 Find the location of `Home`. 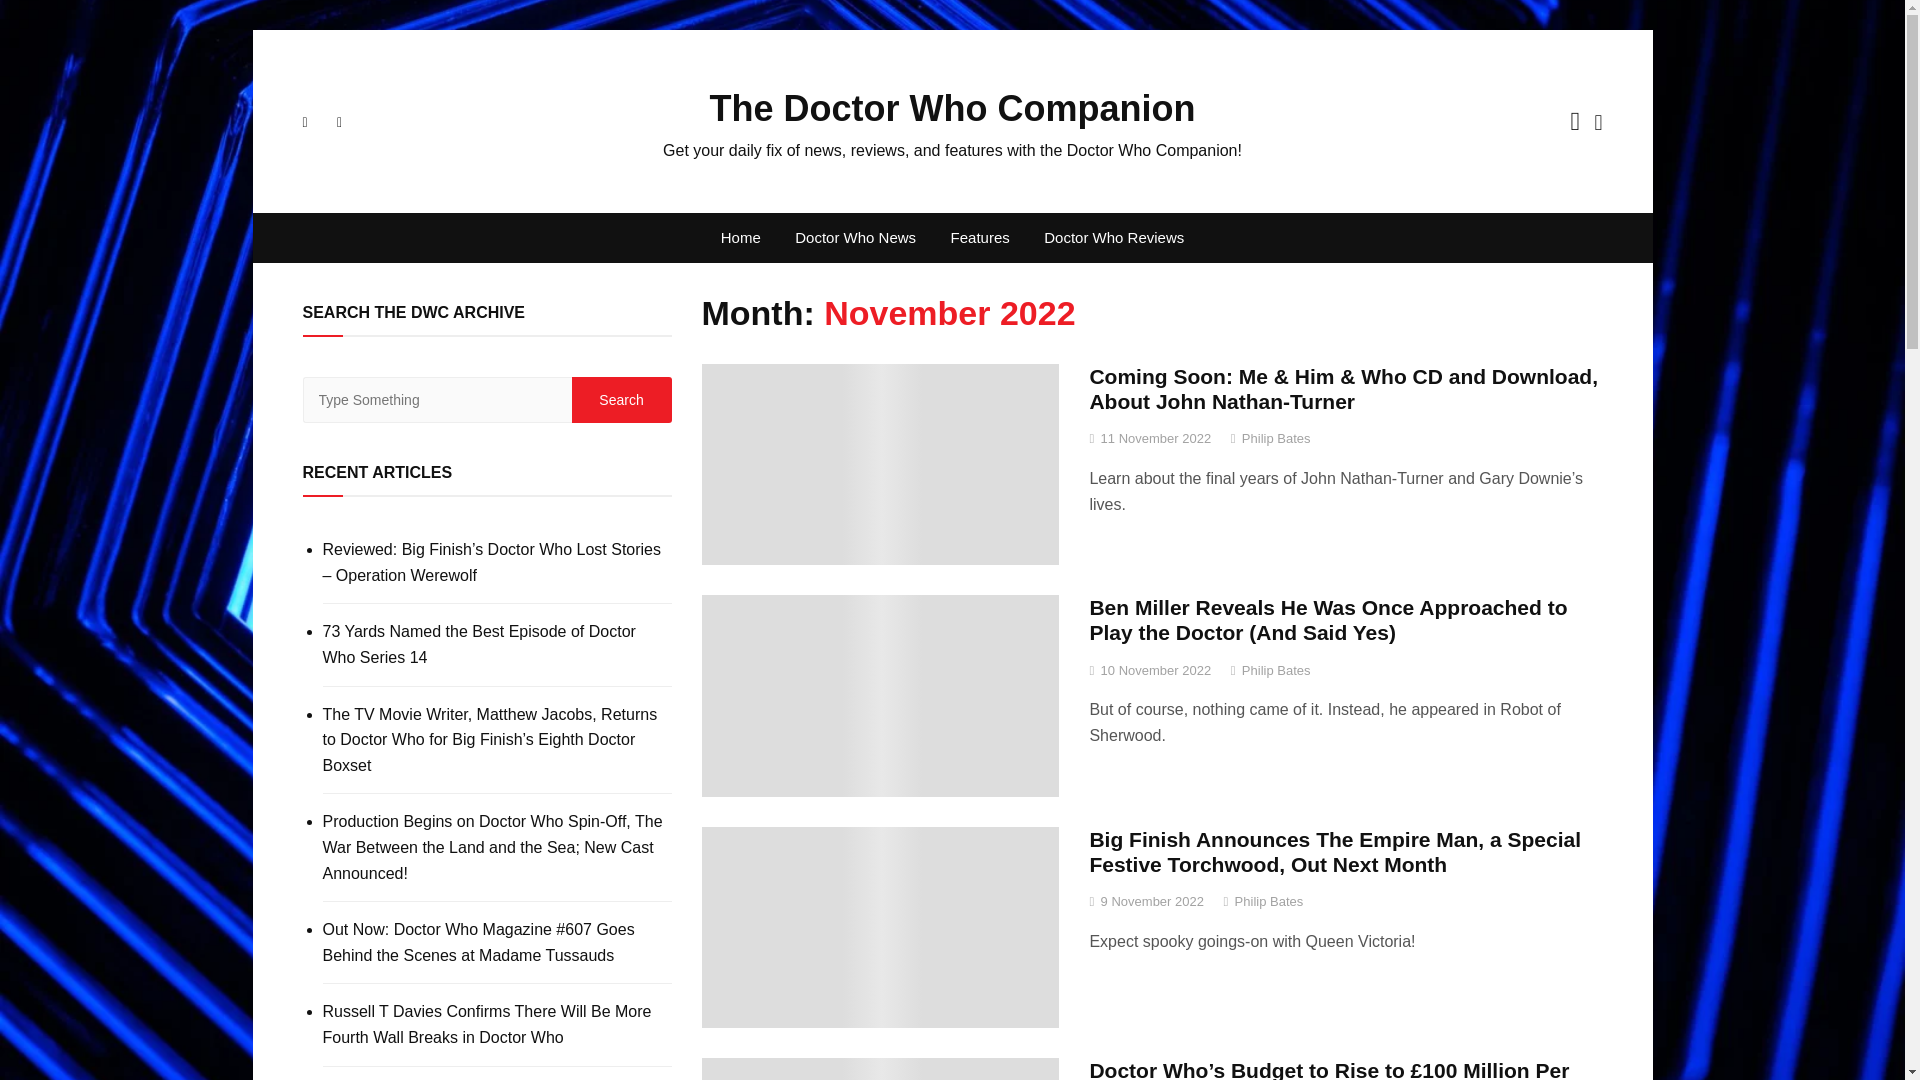

Home is located at coordinates (740, 238).